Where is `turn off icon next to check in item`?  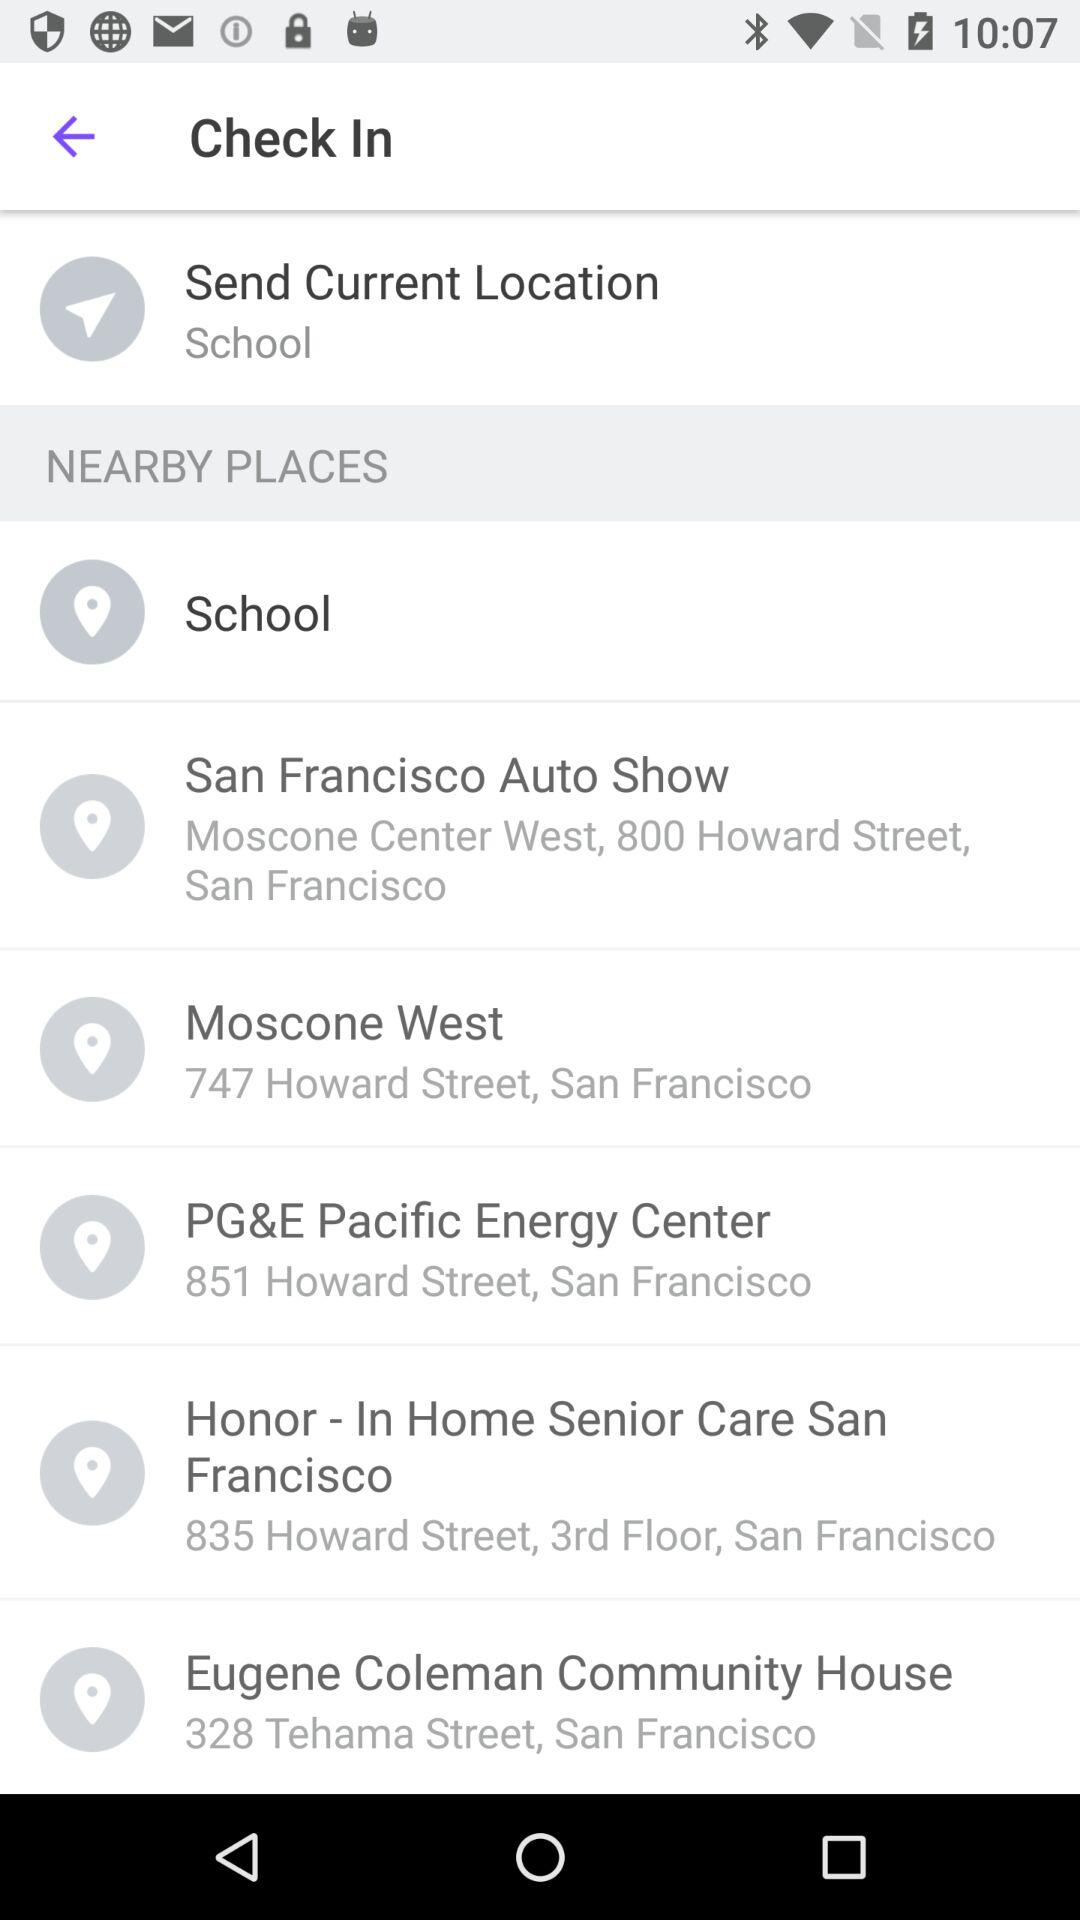 turn off icon next to check in item is located at coordinates (73, 136).